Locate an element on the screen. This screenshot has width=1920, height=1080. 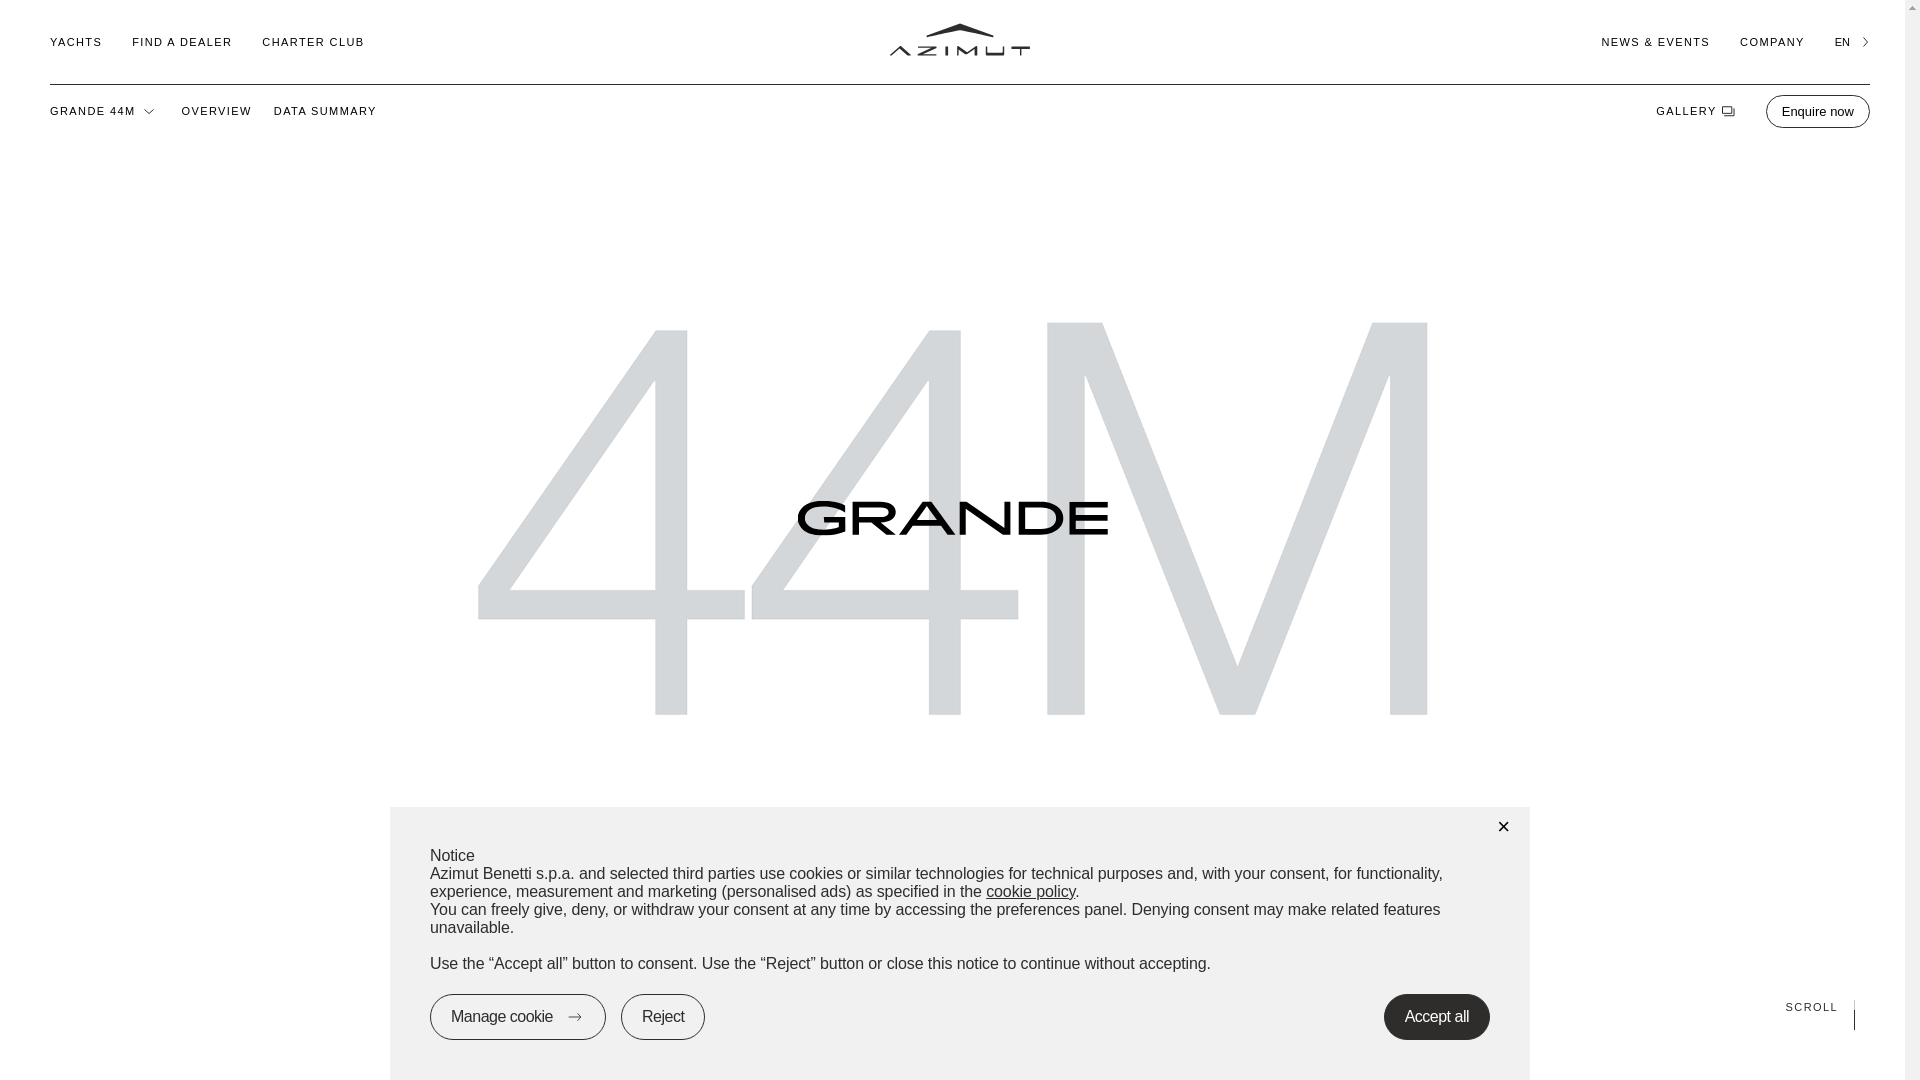
DATA SUMMARY is located at coordinates (325, 110).